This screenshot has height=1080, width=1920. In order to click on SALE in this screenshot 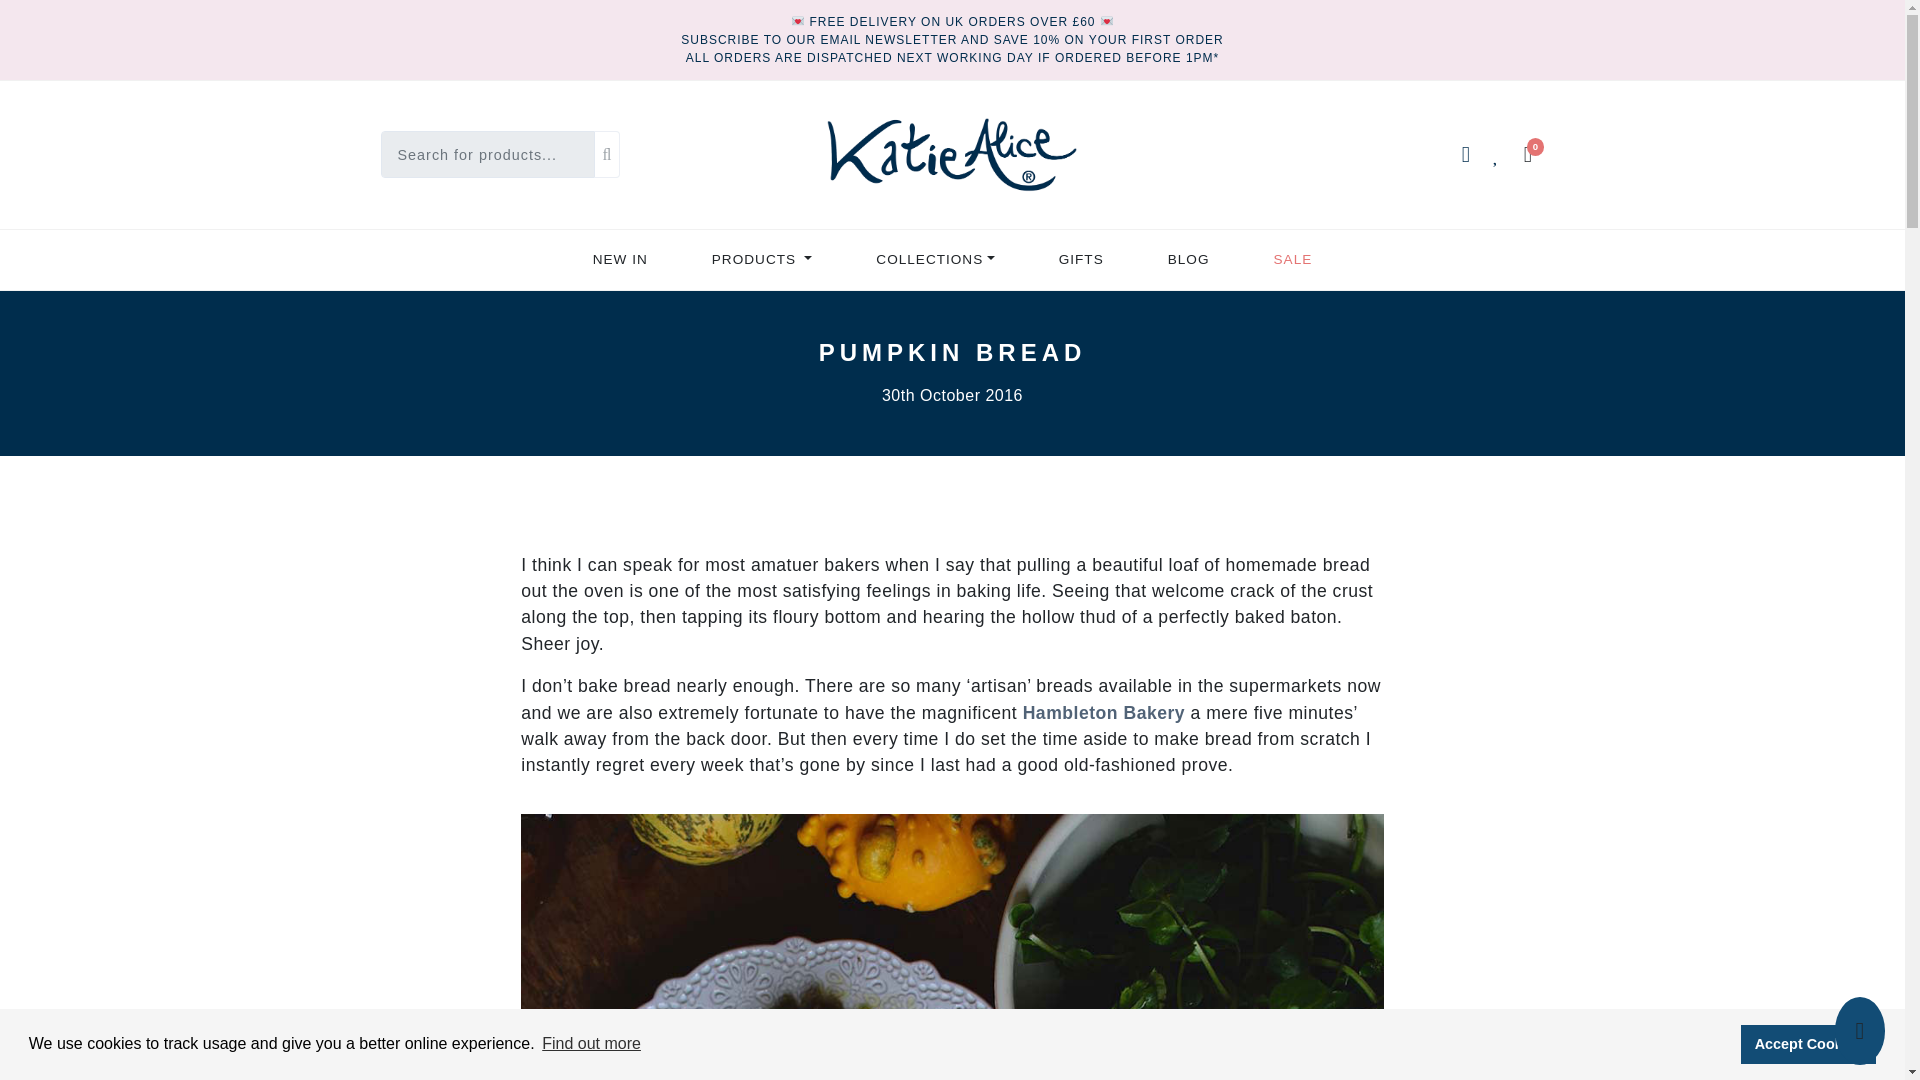, I will do `click(1294, 260)`.